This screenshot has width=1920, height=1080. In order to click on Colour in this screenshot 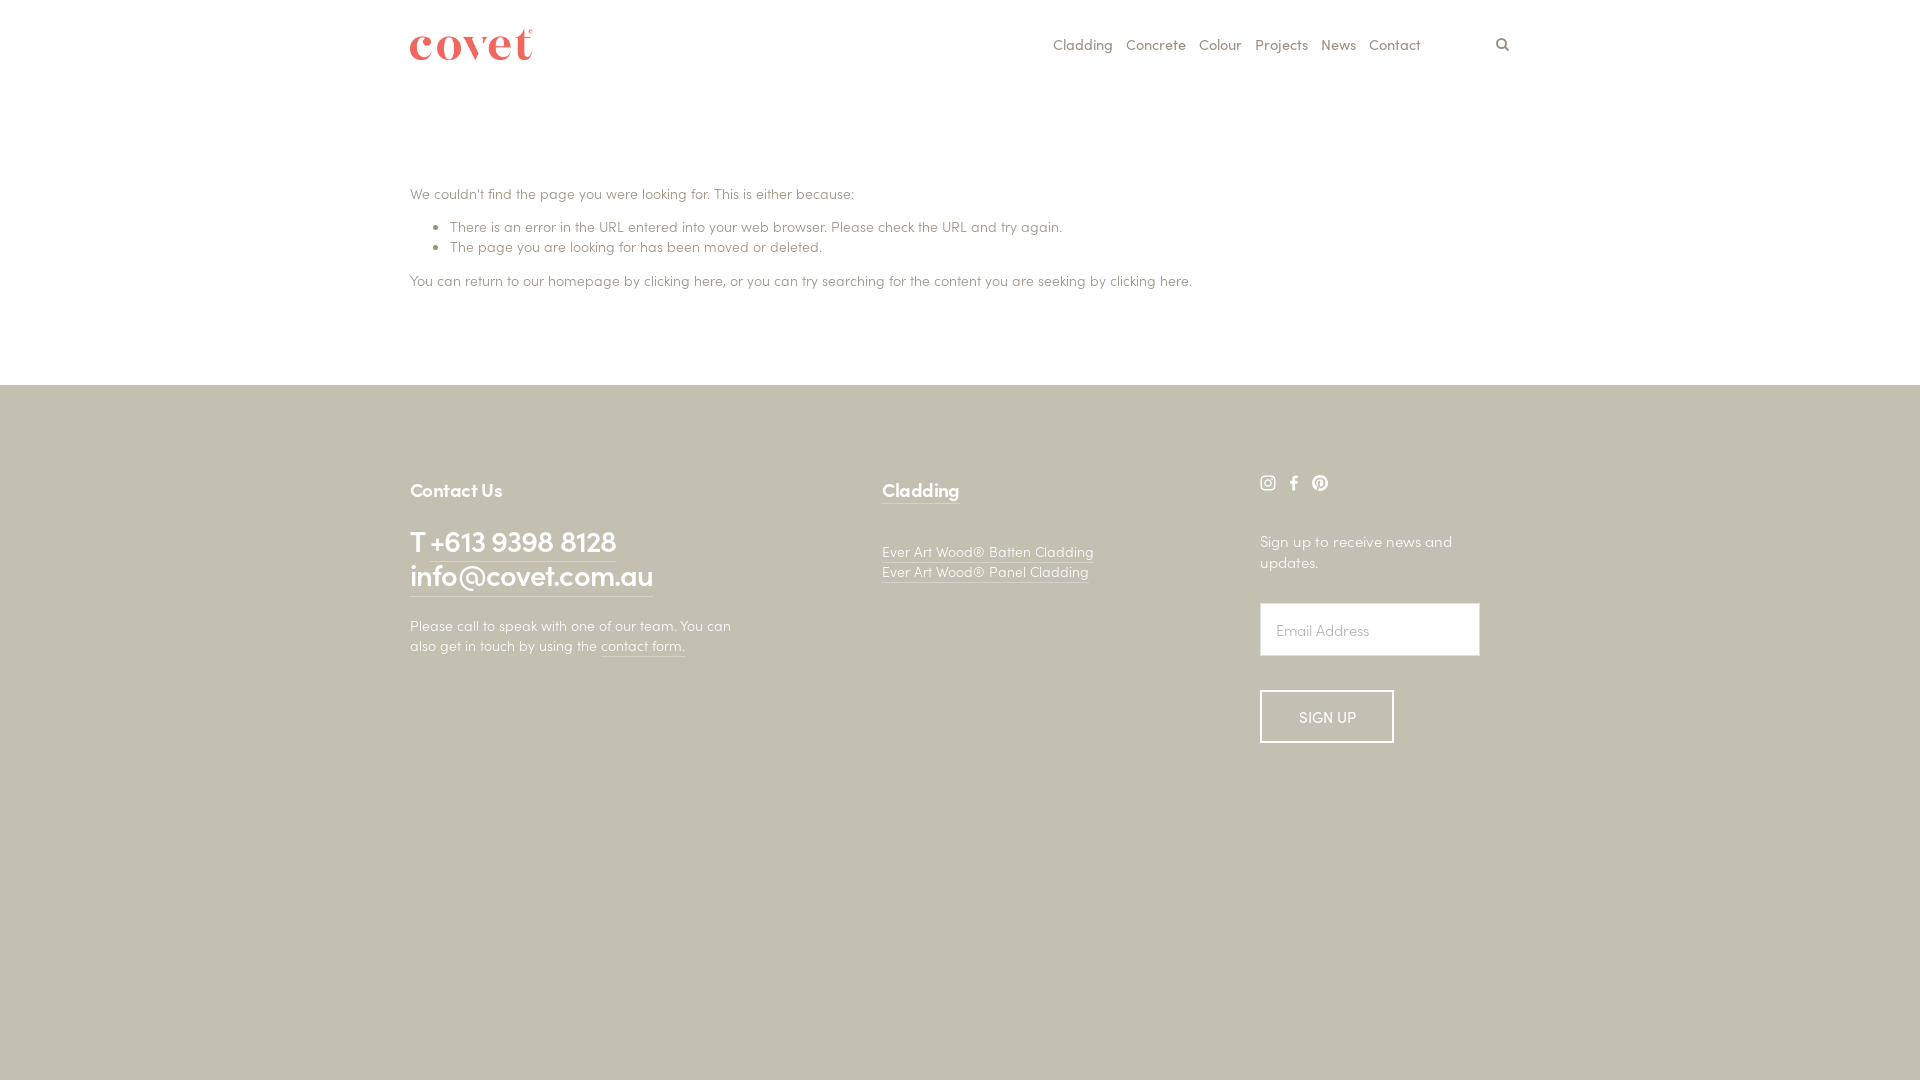, I will do `click(1220, 44)`.